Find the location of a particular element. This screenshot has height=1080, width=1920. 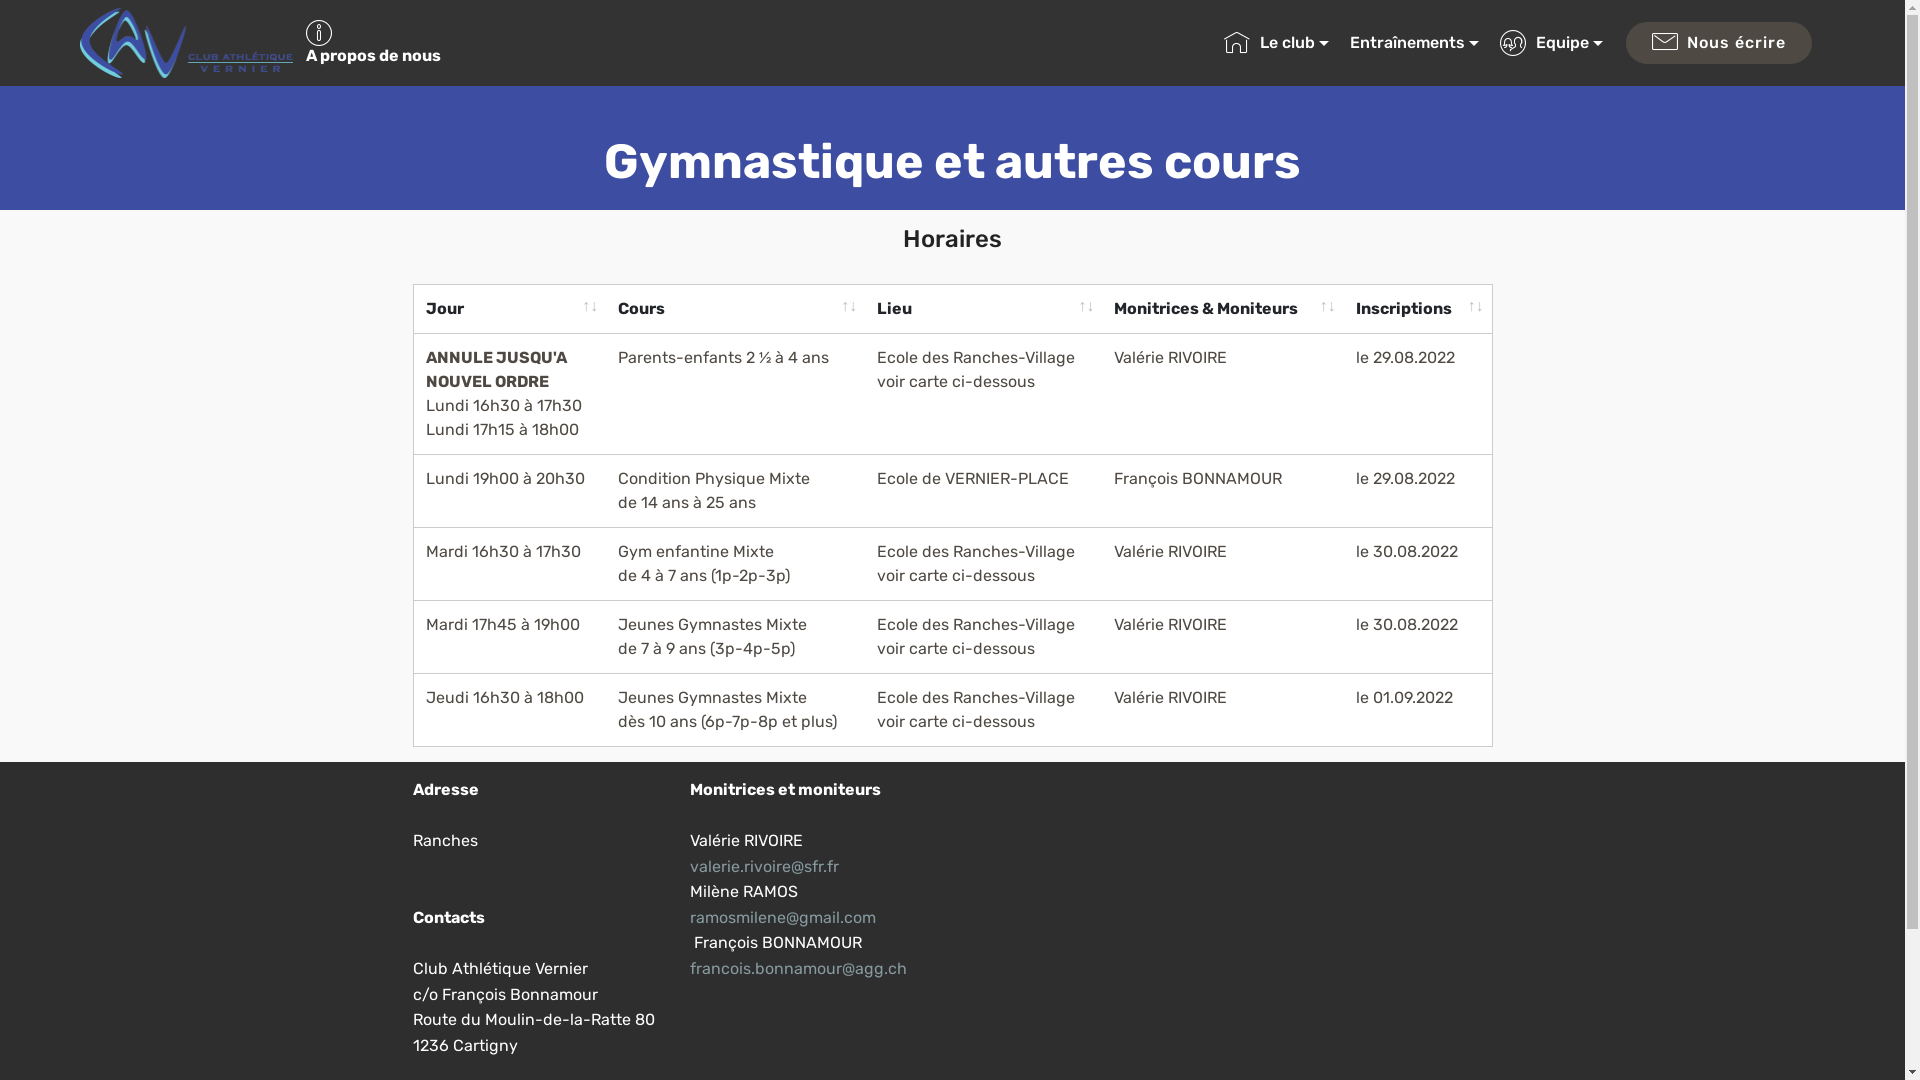

Equipe is located at coordinates (1552, 43).